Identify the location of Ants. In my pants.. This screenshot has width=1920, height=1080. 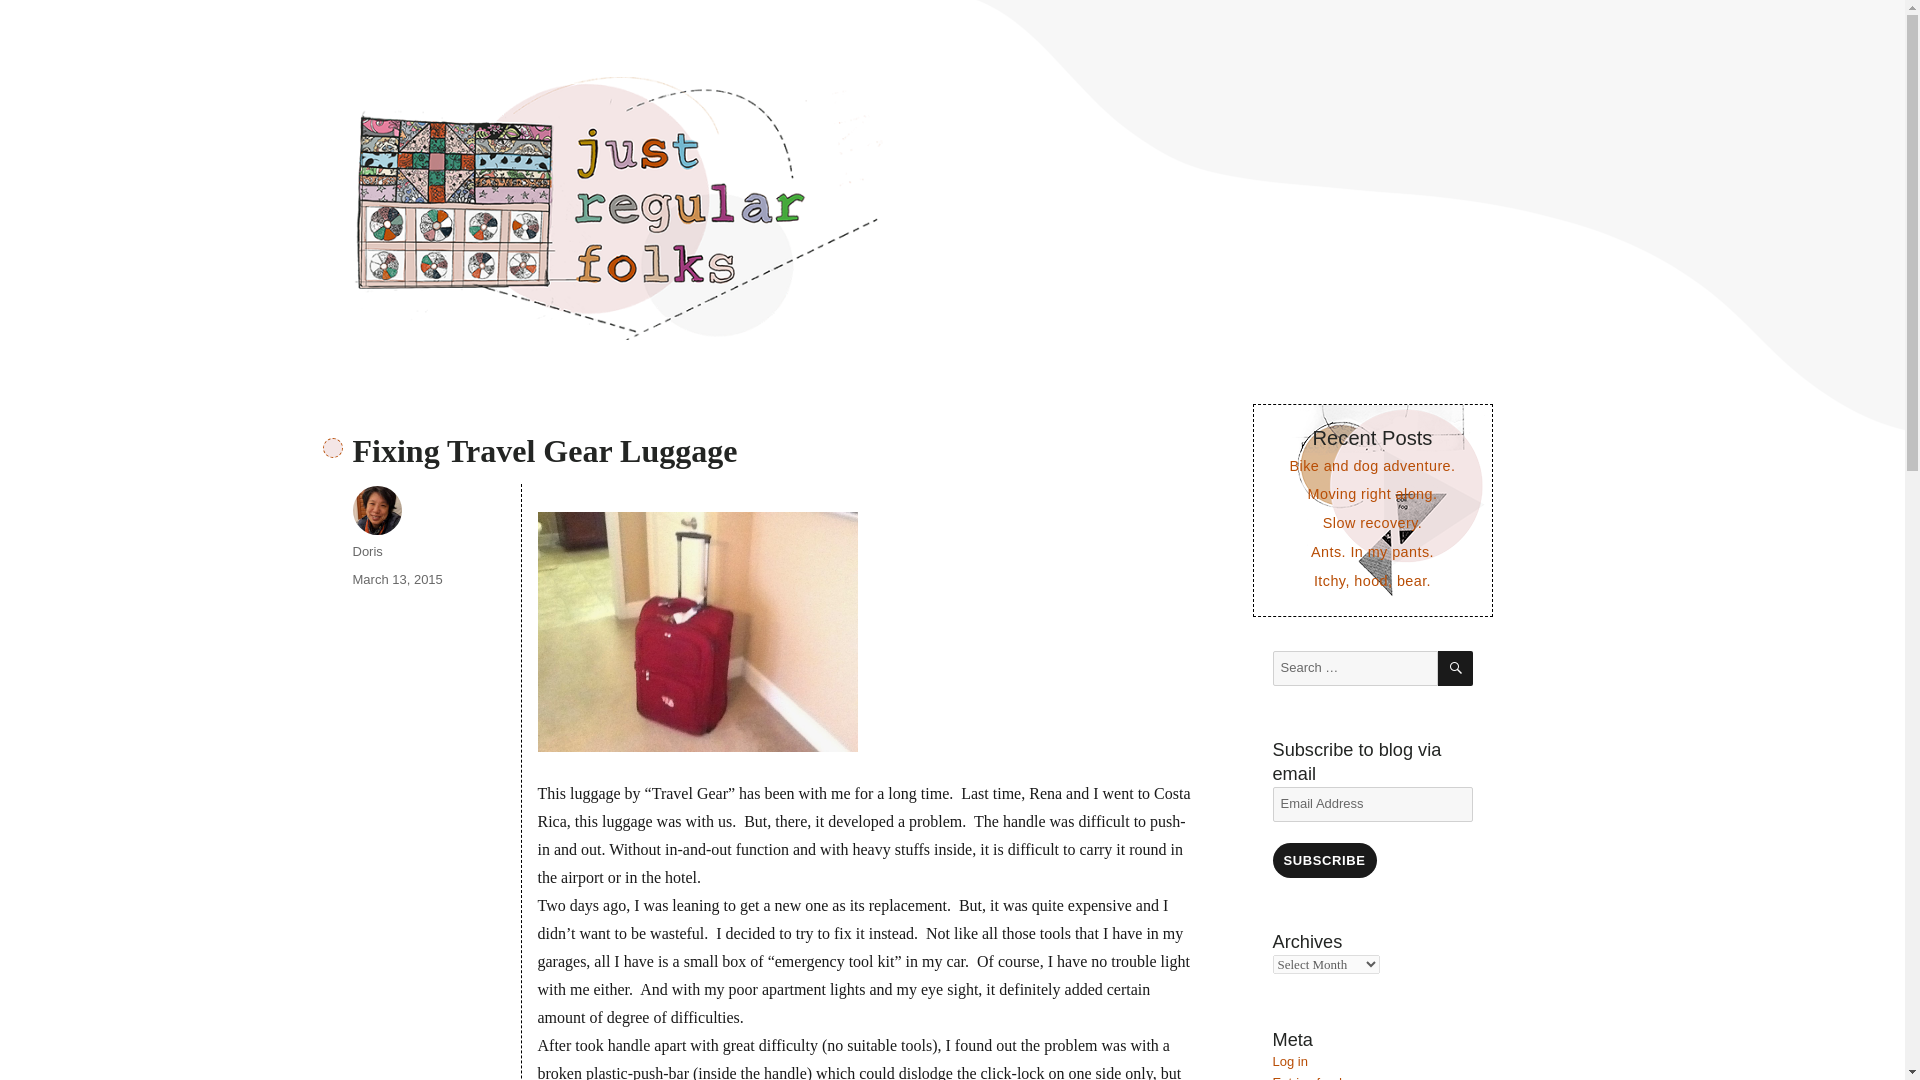
(1372, 552).